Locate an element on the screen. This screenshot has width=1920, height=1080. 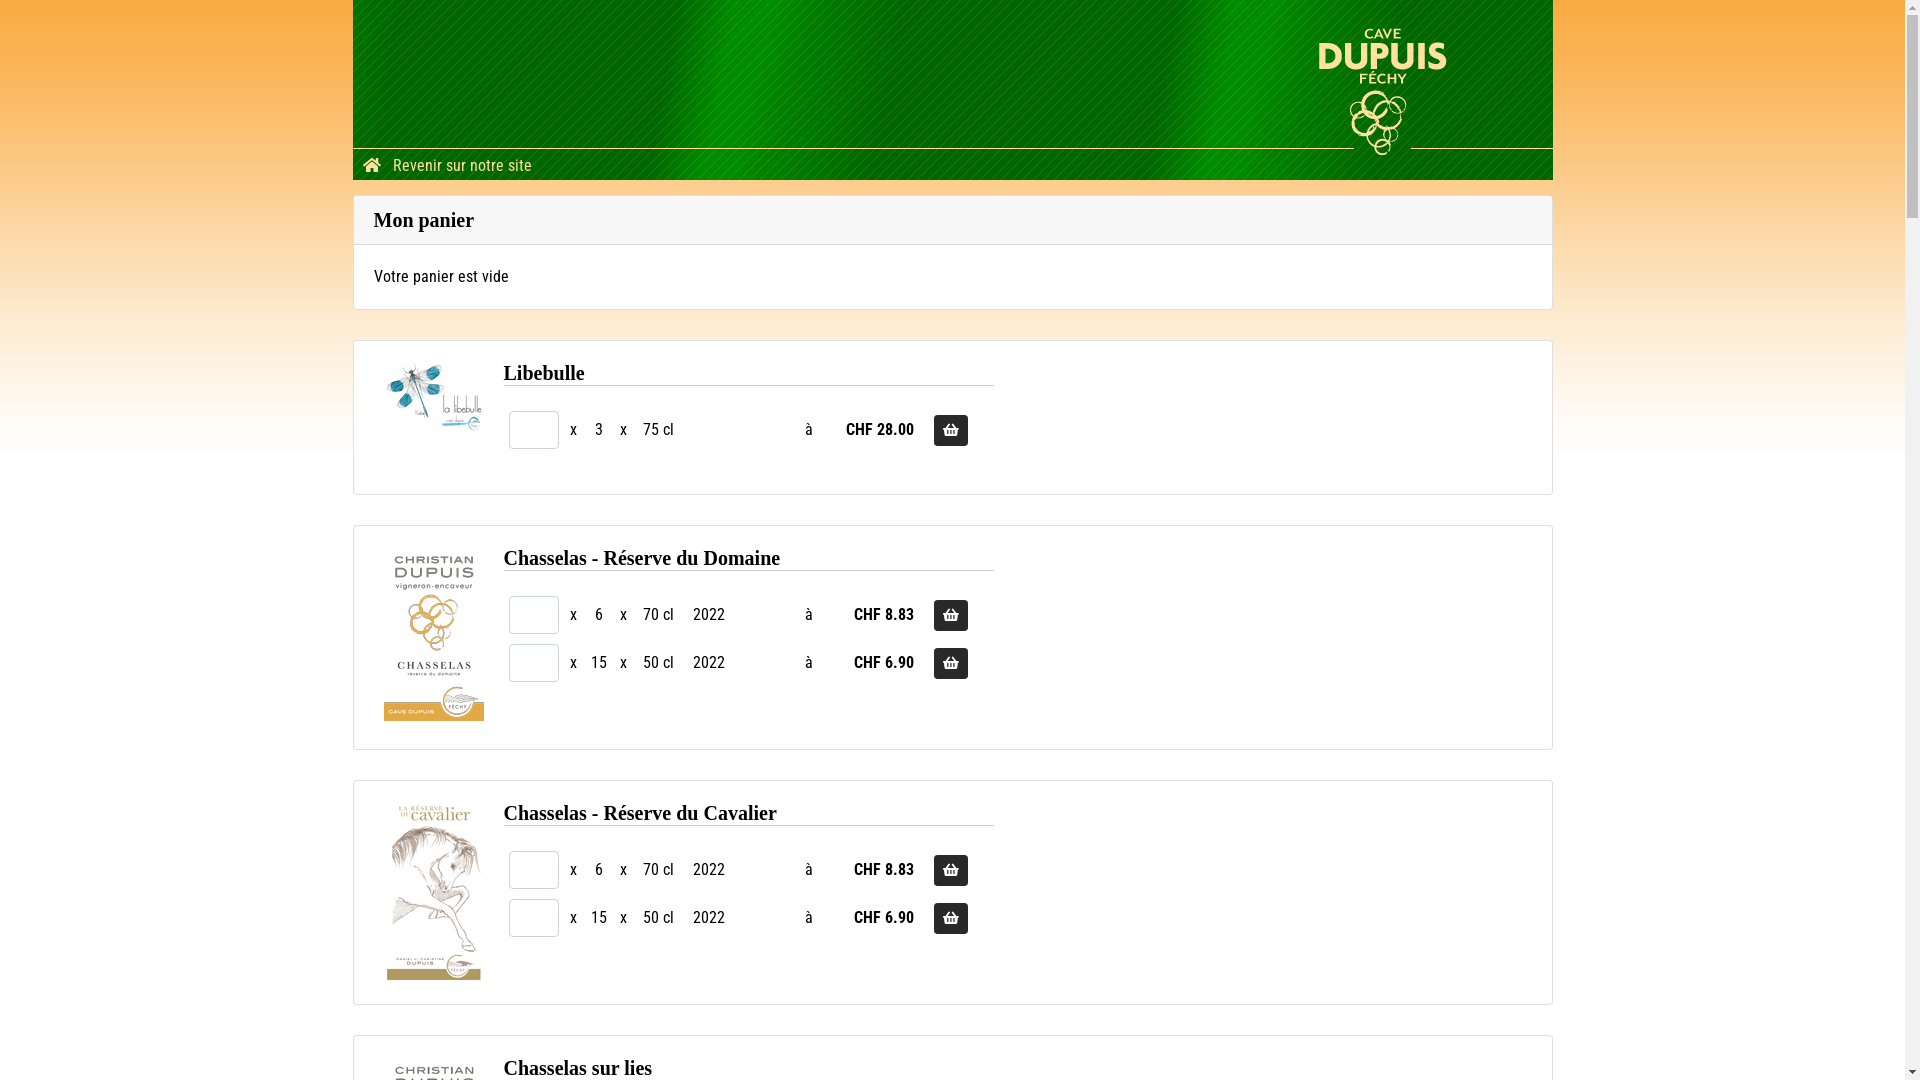
Ajouter au panier is located at coordinates (951, 664).